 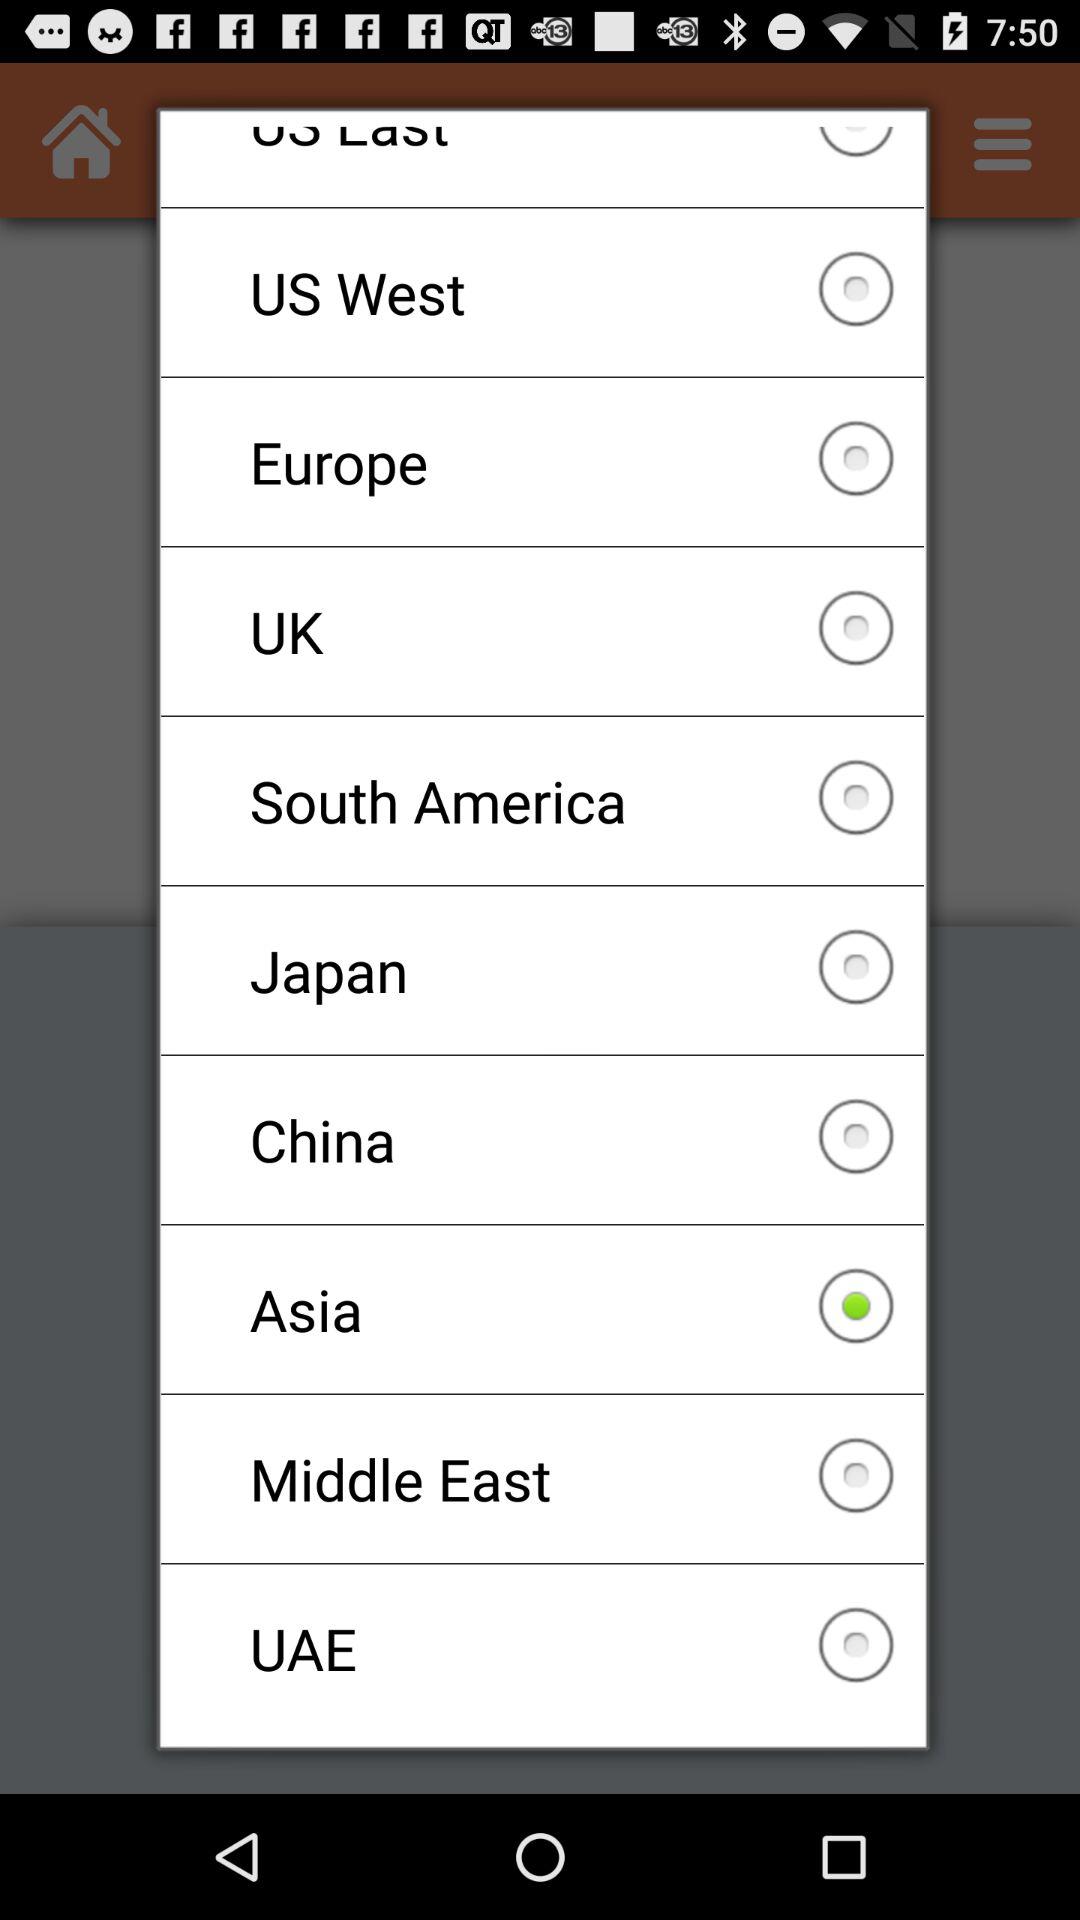 What do you see at coordinates (542, 970) in the screenshot?
I see `open checkbox below the     south america checkbox` at bounding box center [542, 970].